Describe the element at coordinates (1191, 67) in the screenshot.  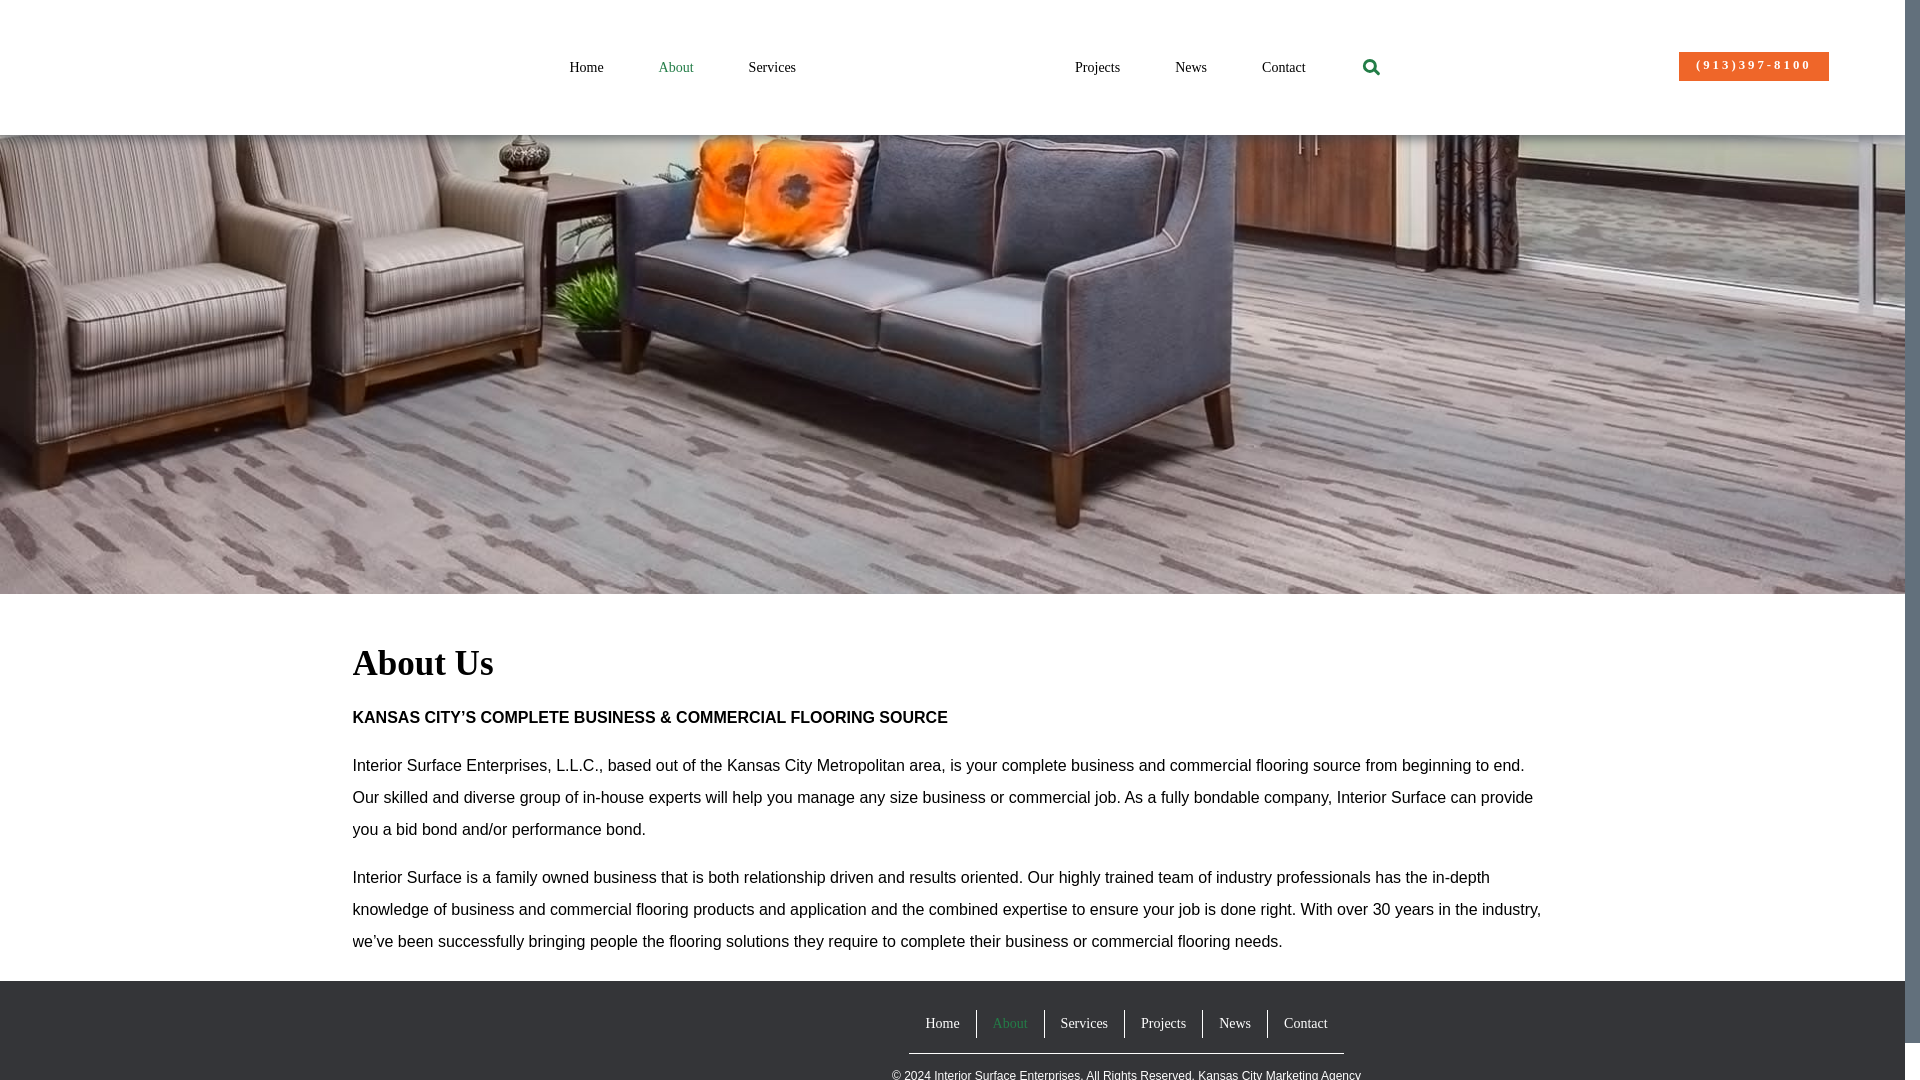
I see `News` at that location.